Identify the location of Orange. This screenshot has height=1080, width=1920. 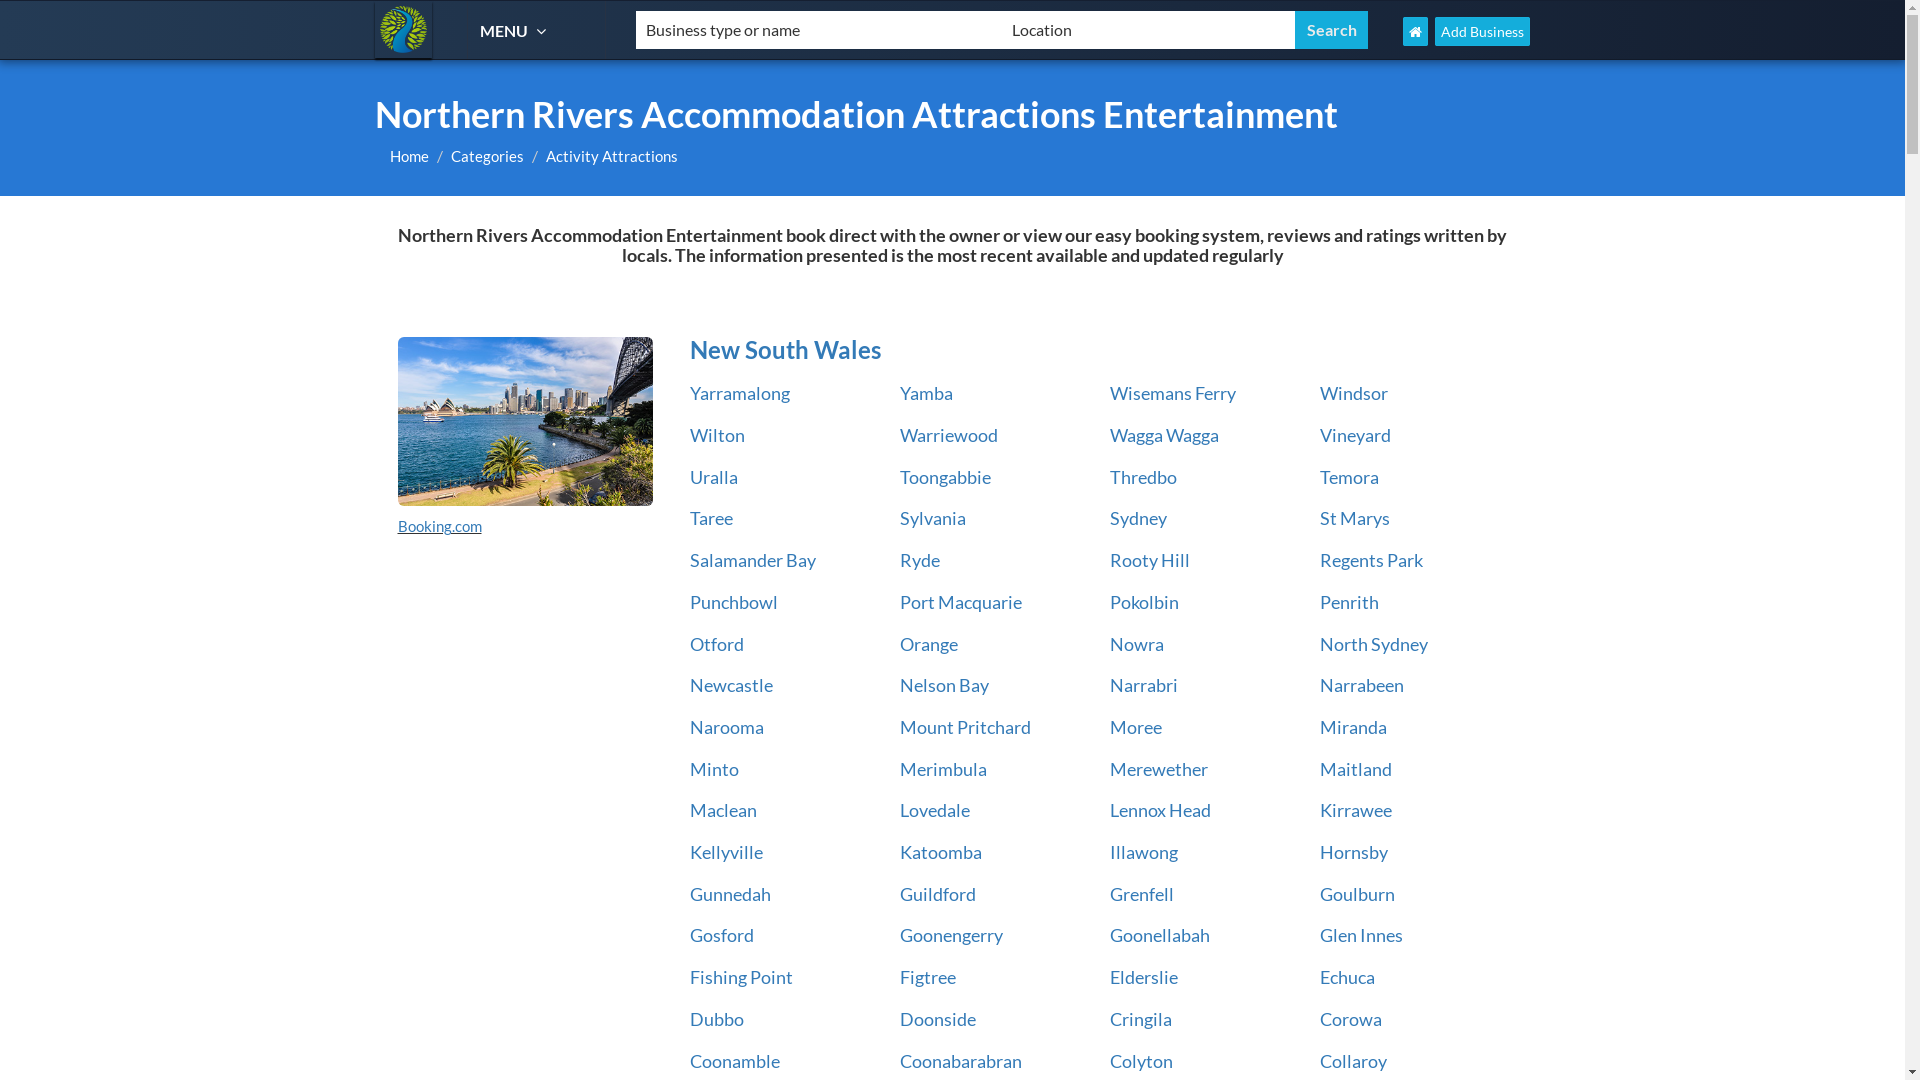
(929, 643).